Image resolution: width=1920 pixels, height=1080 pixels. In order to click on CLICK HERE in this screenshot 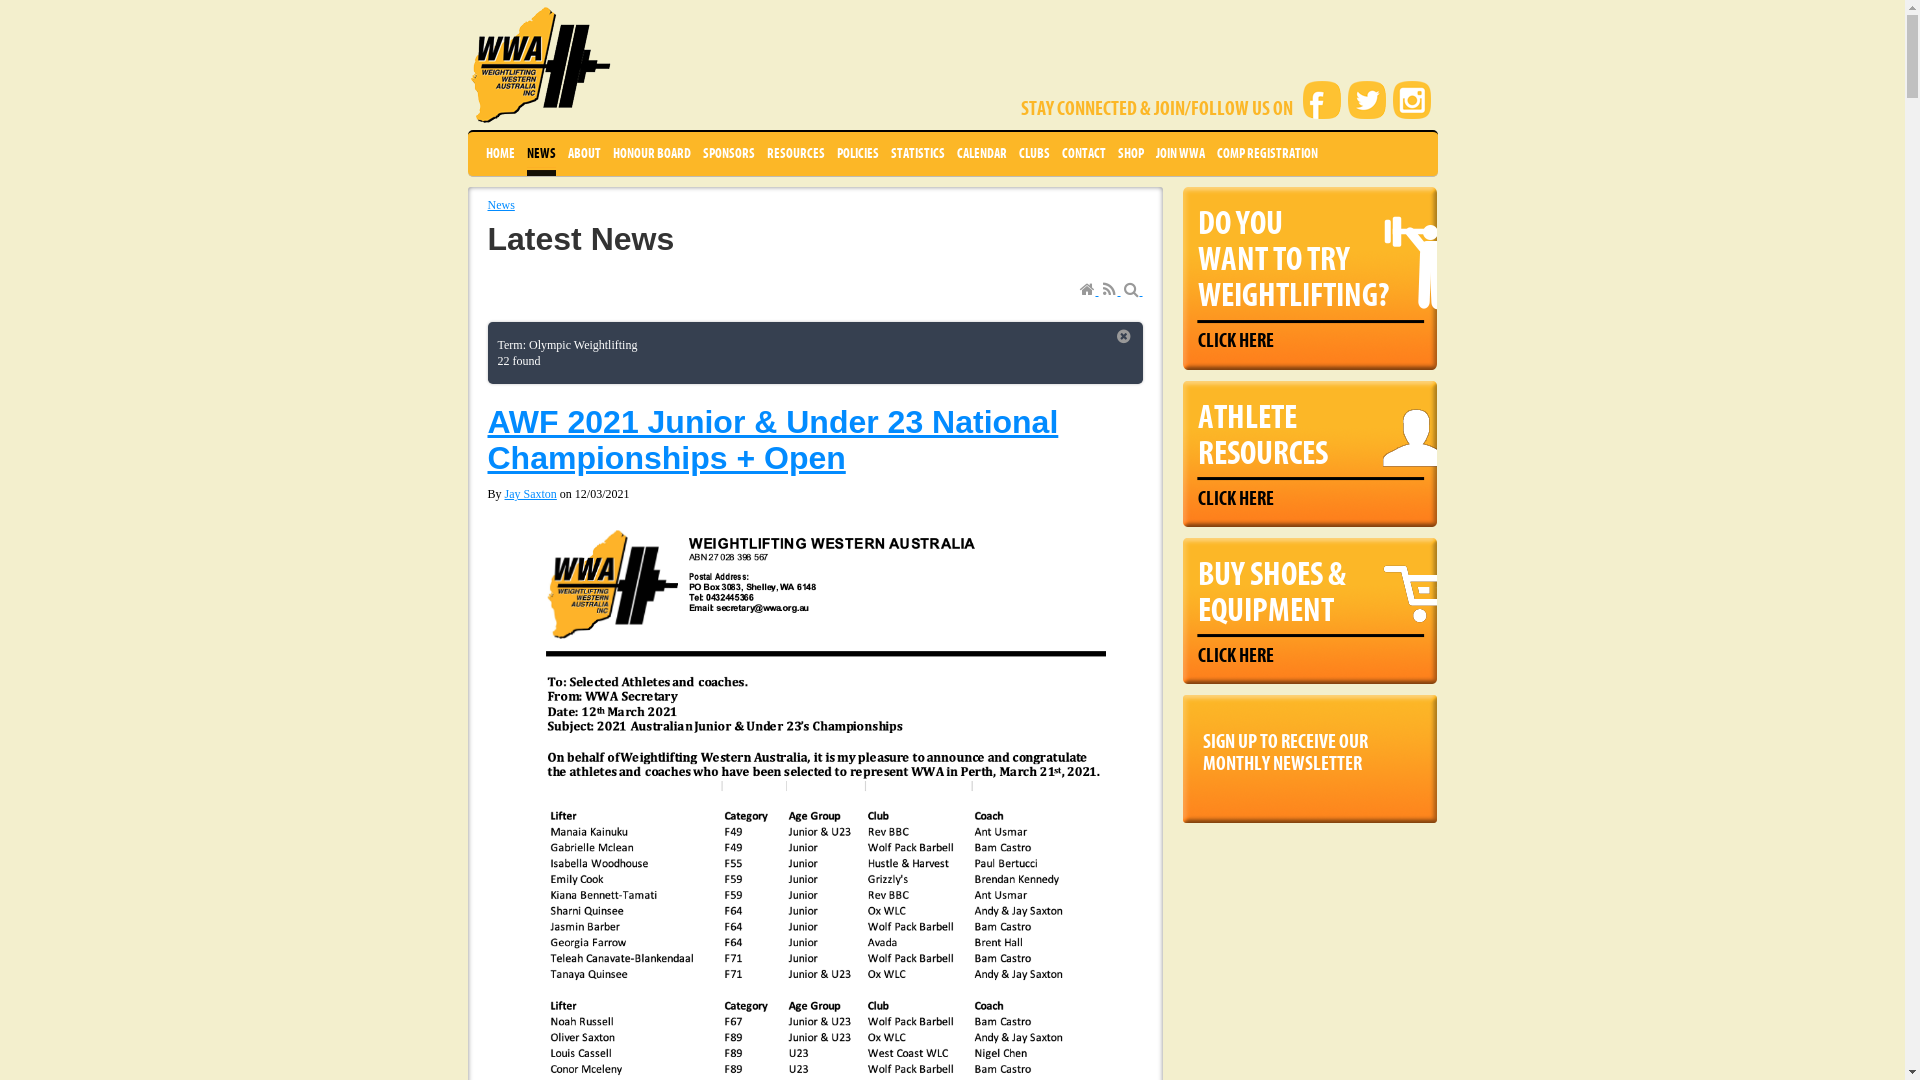, I will do `click(1236, 499)`.